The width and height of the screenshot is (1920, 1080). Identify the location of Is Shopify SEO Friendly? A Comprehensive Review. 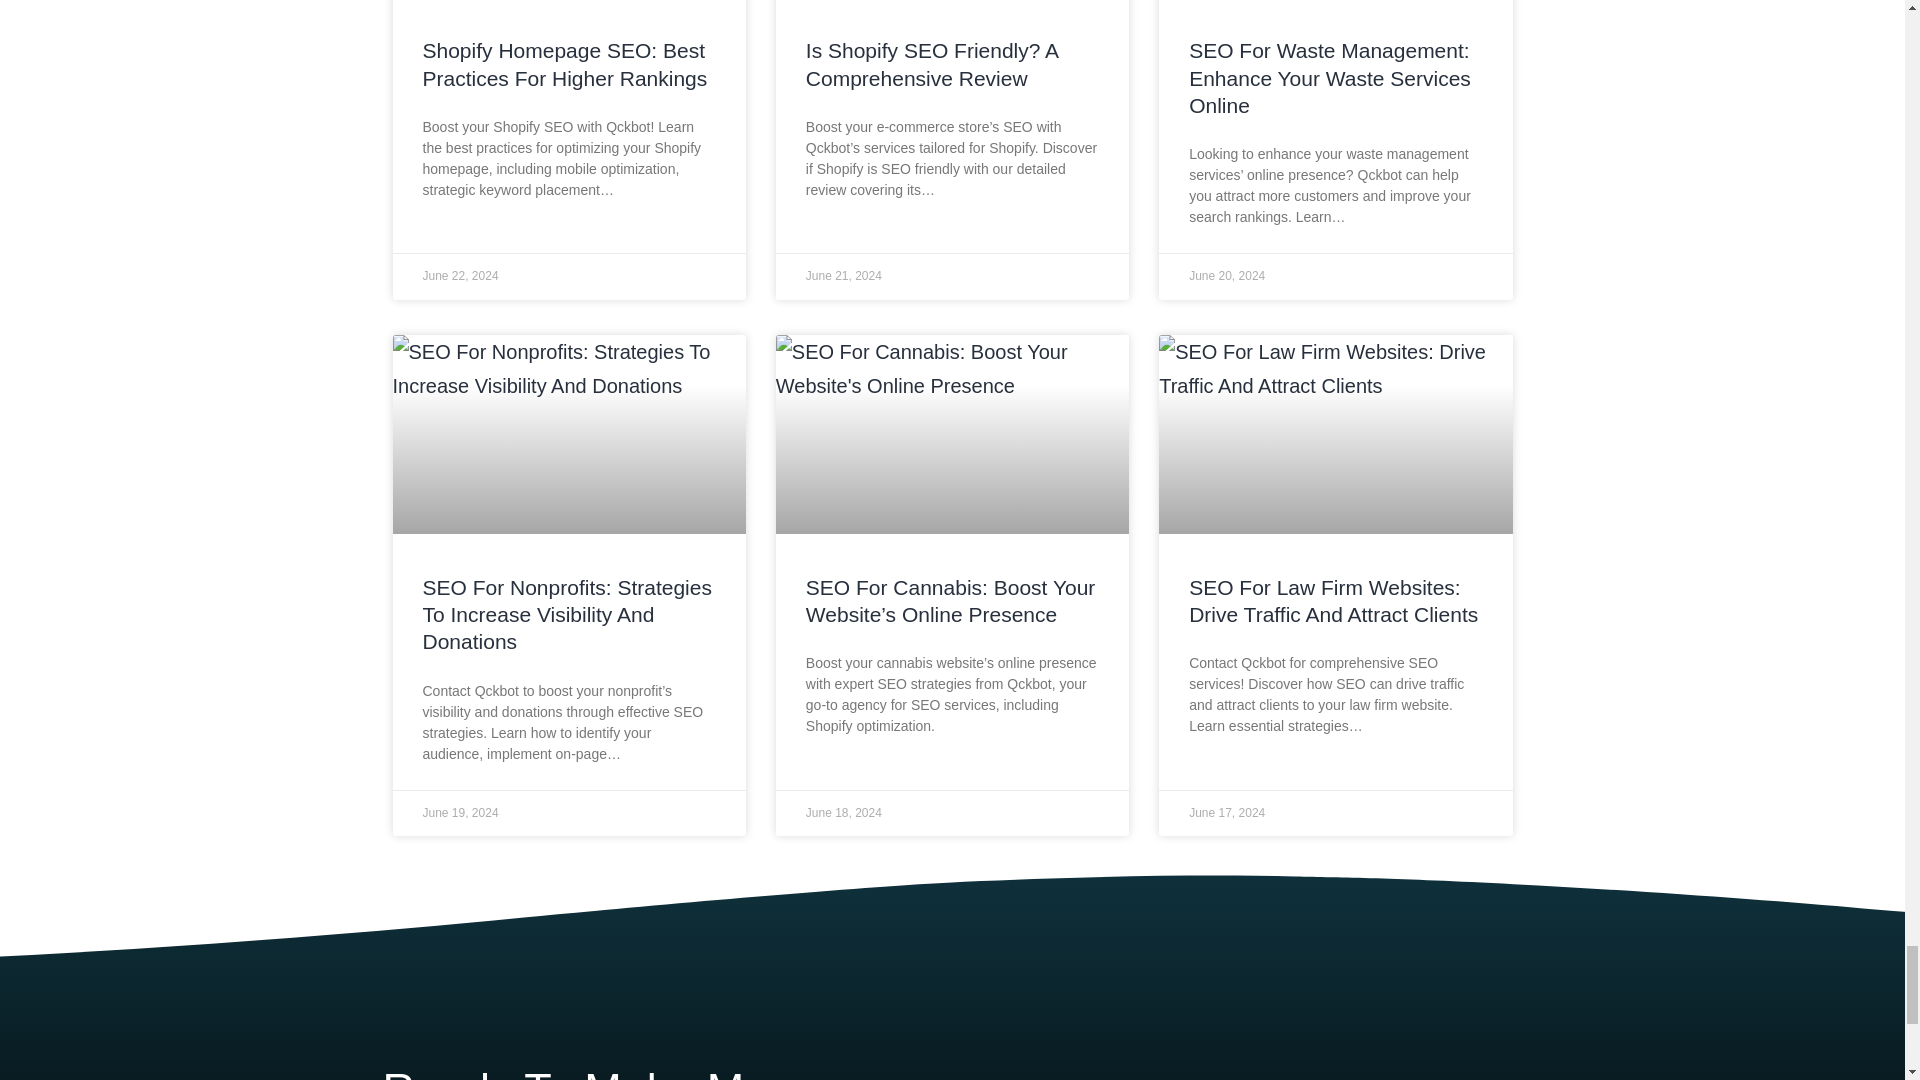
(932, 63).